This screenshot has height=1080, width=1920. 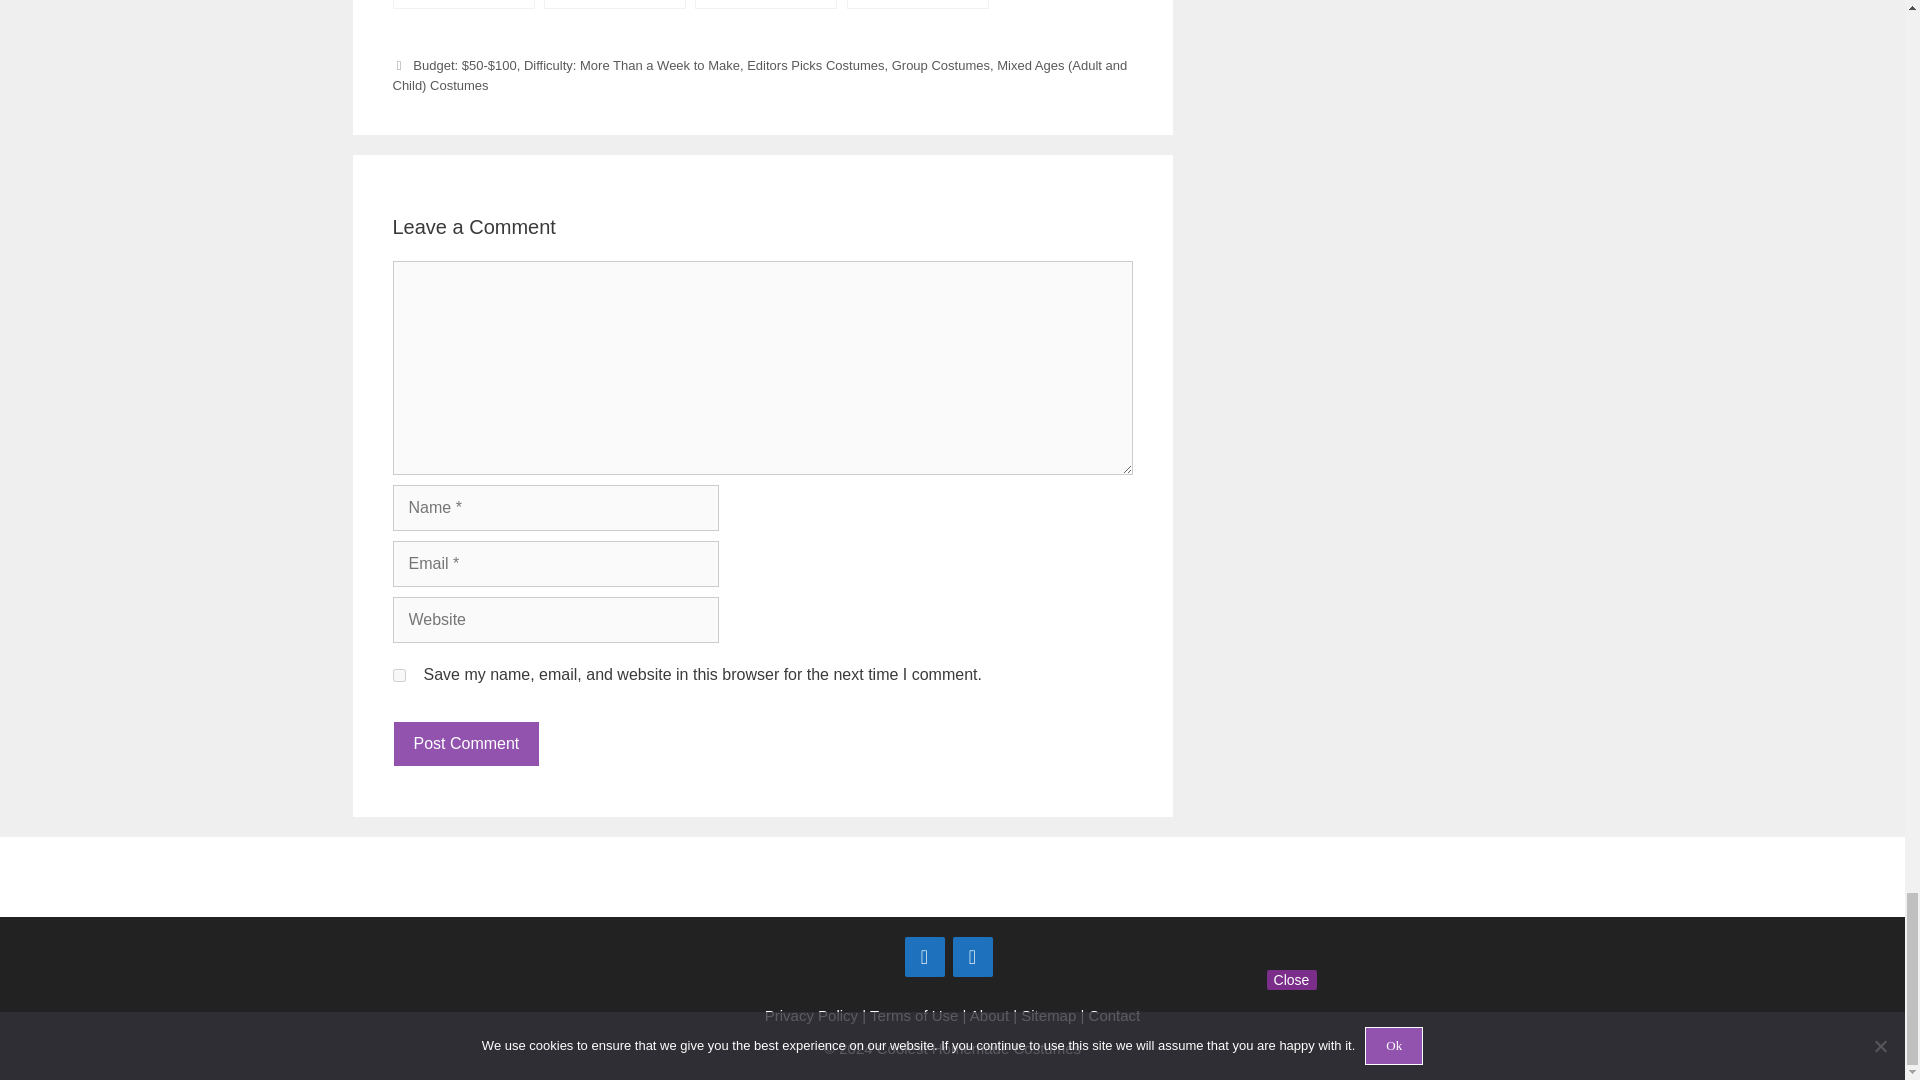 I want to click on Power Rangers Villian Rita Repulsa Costume for a Girl, so click(x=462, y=4).